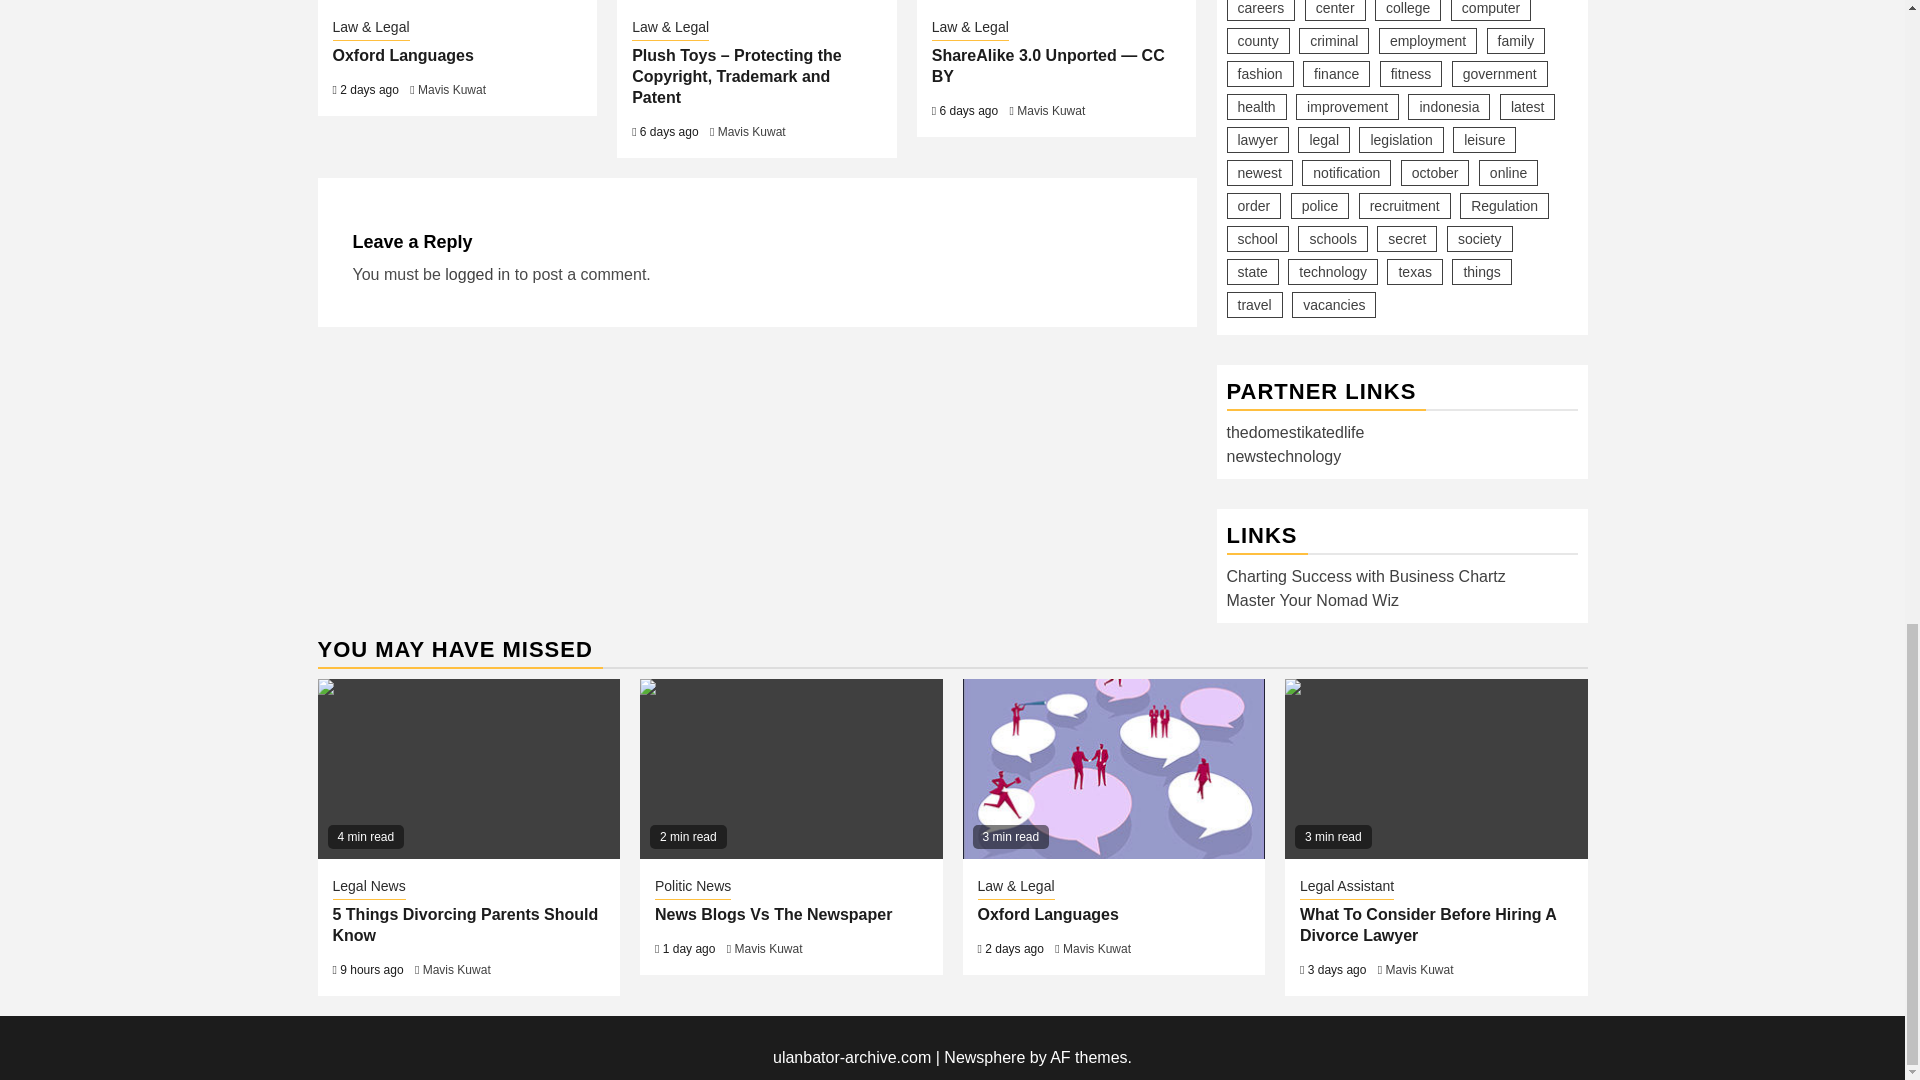  I want to click on 5 Things Divorcing Parents Should Know, so click(469, 768).